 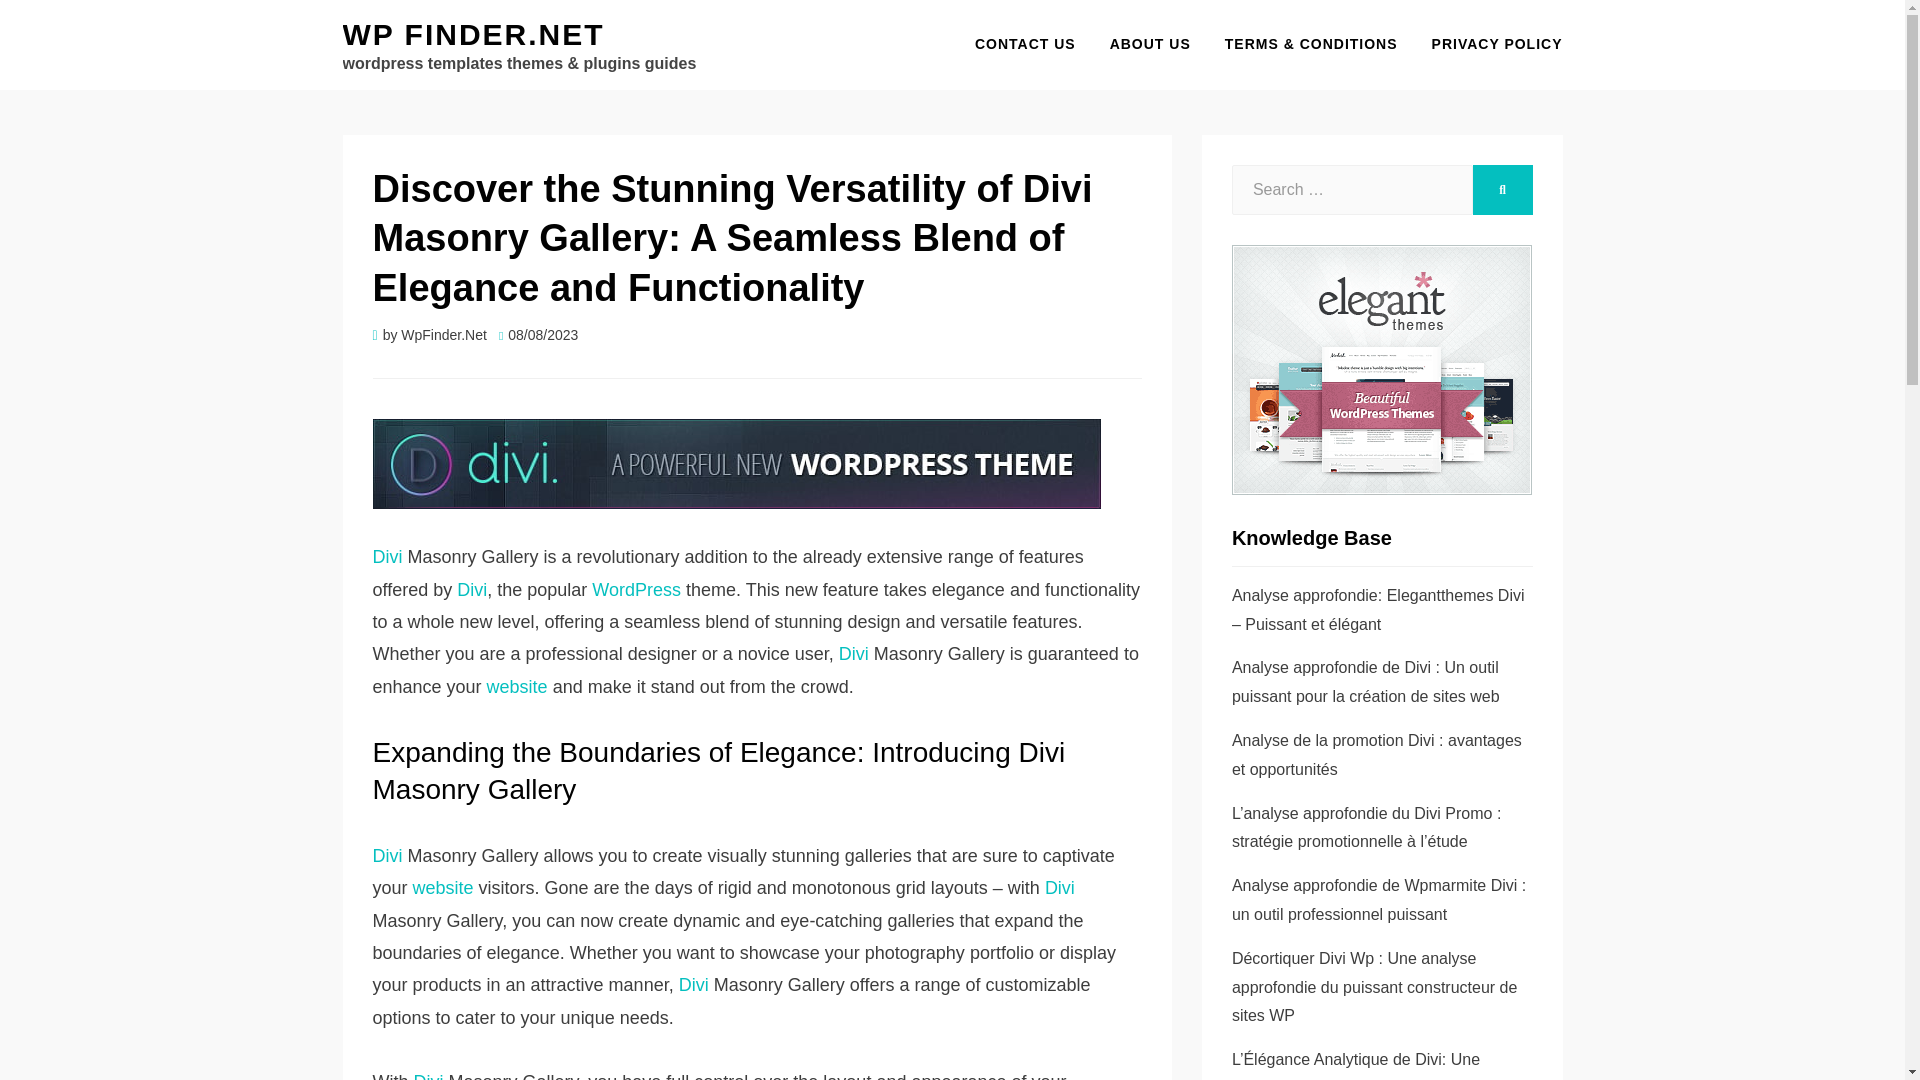 I want to click on WP FINDER.NET, so click(x=472, y=34).